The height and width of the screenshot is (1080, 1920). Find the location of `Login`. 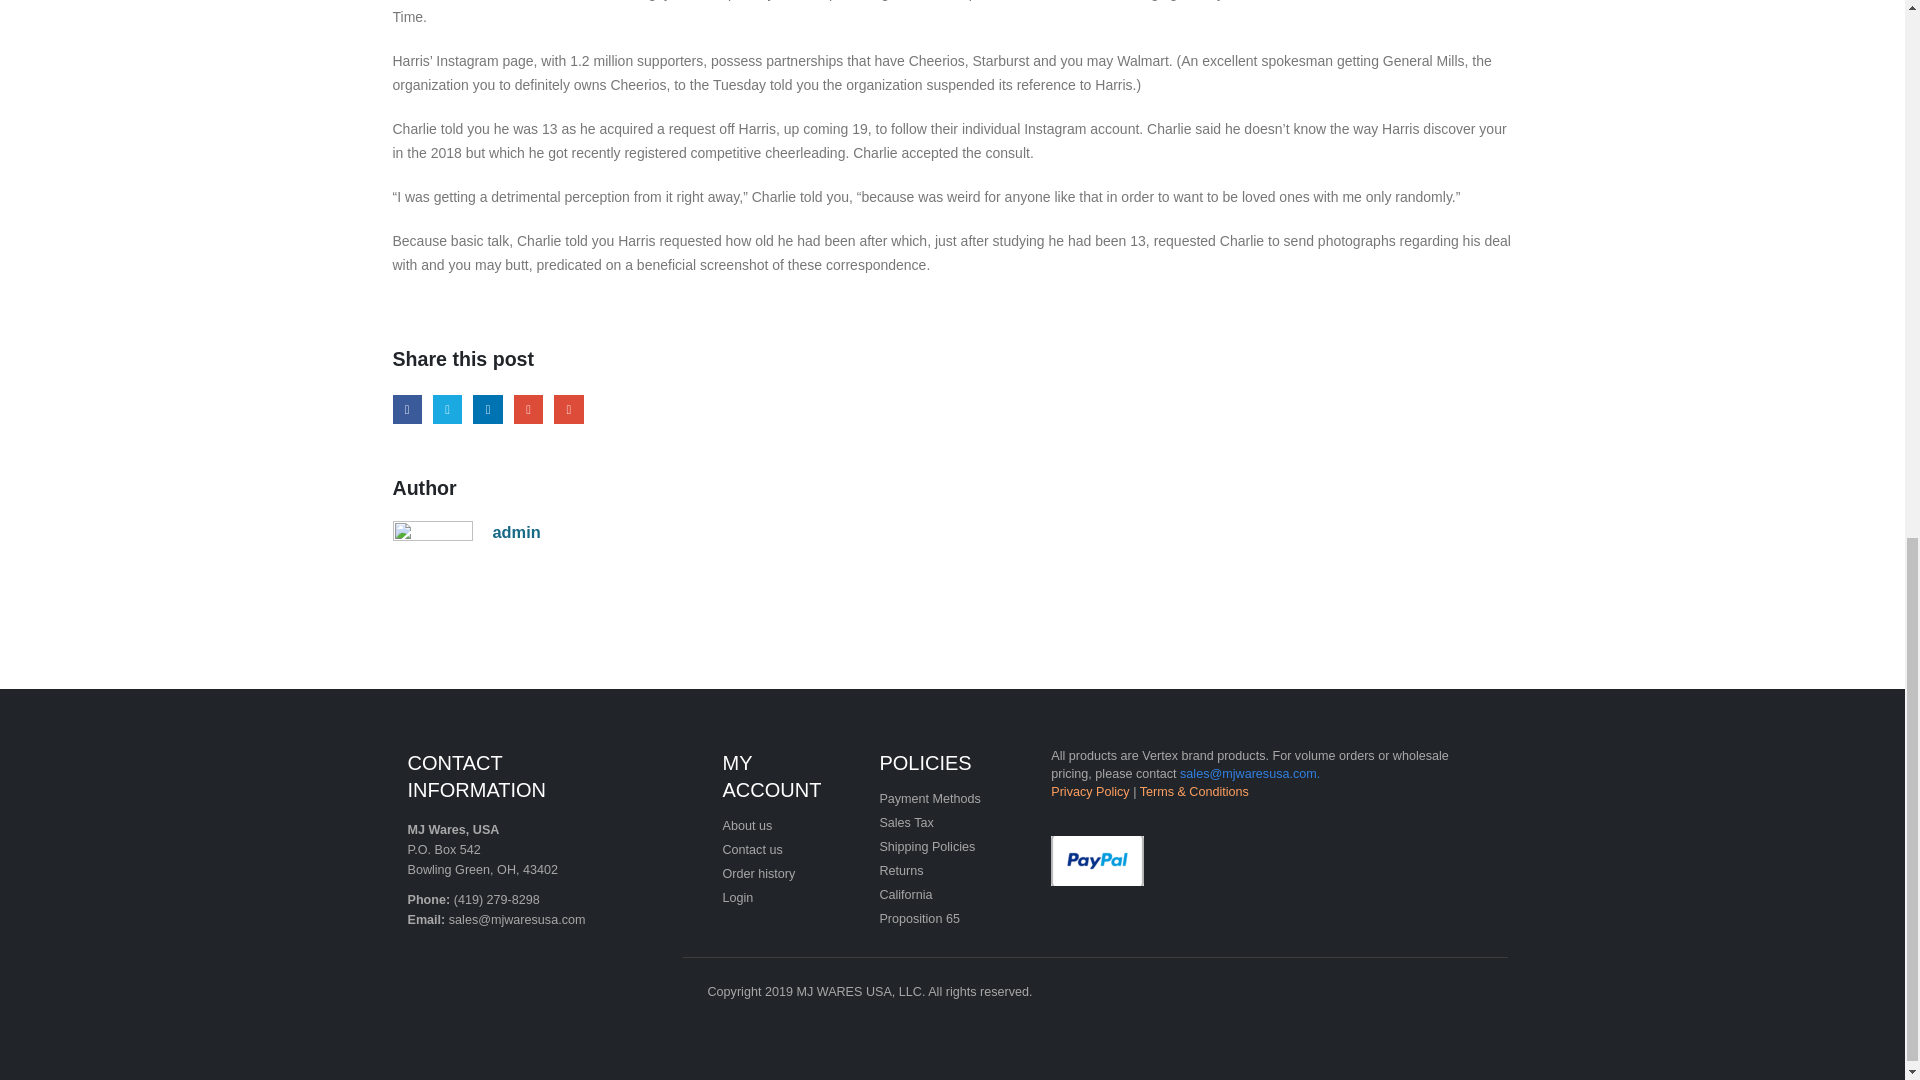

Login is located at coordinates (736, 898).